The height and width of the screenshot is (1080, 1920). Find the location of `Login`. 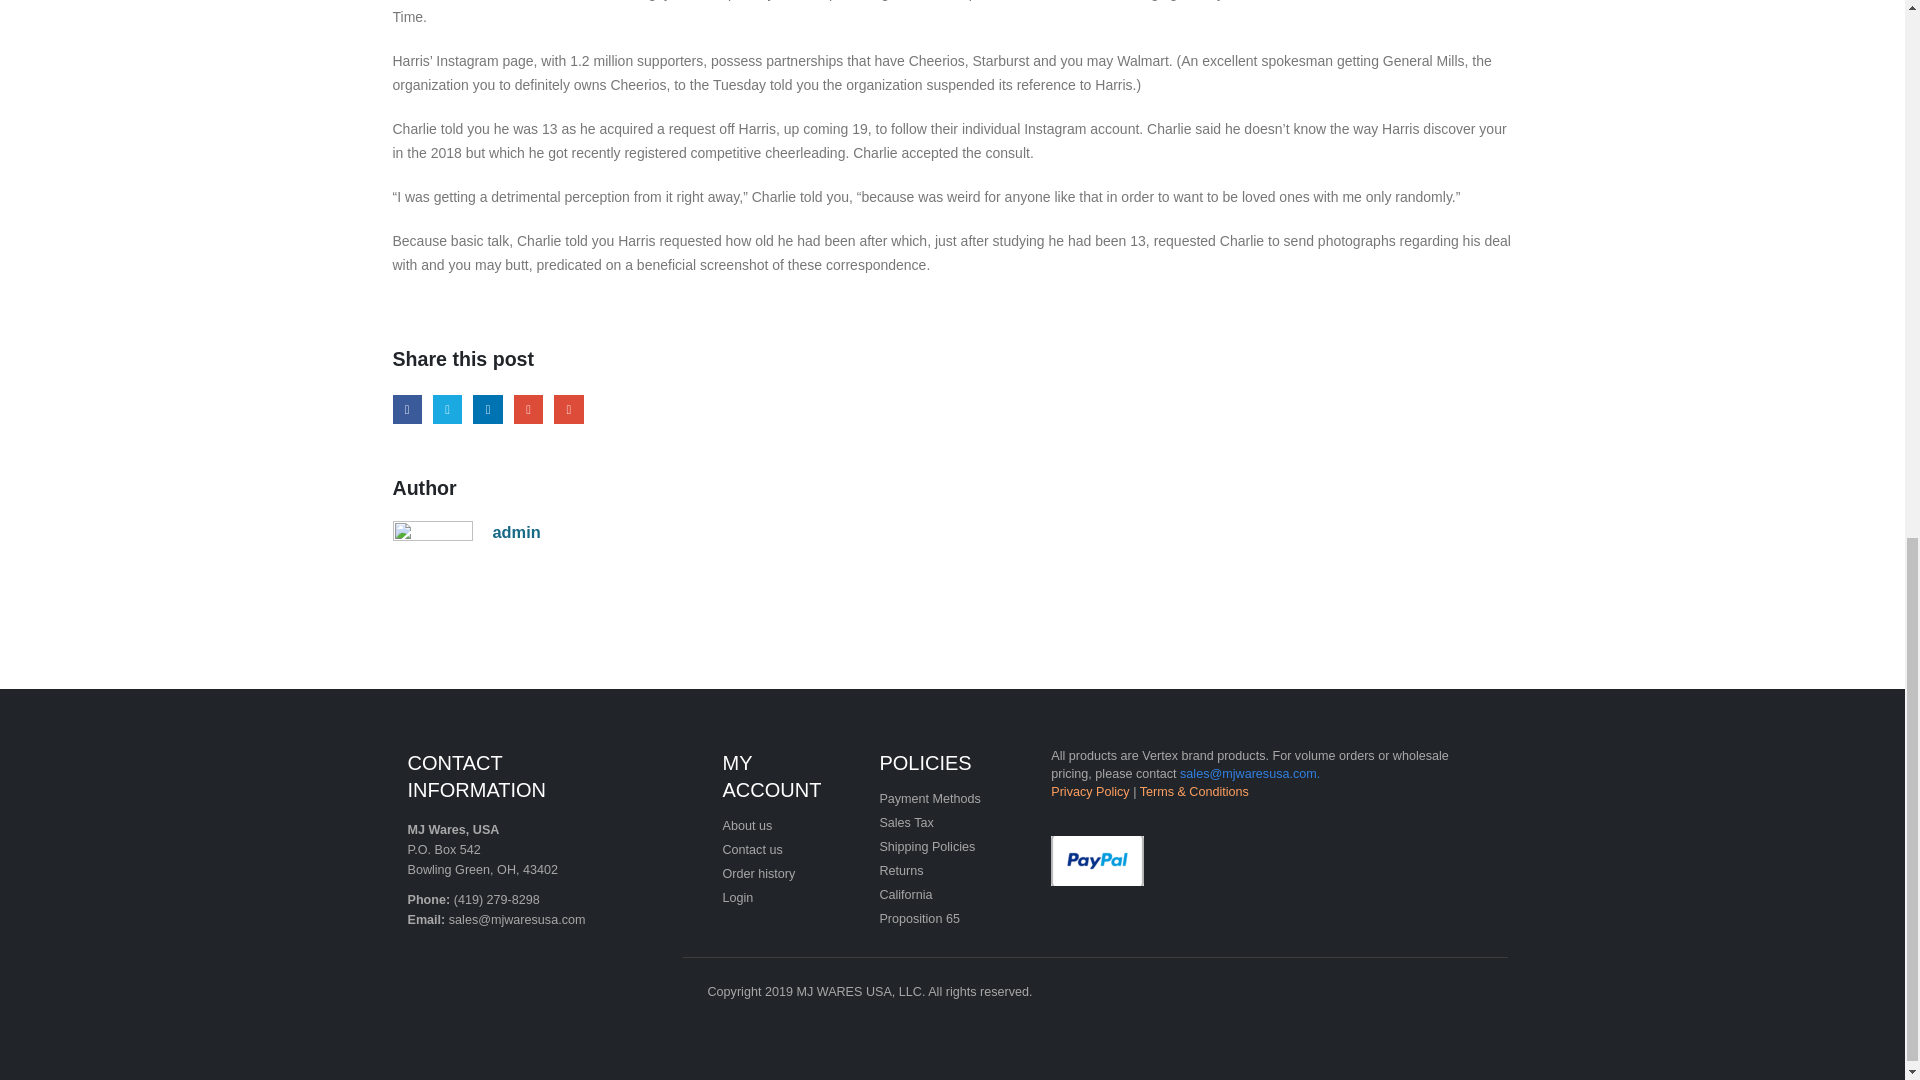

Login is located at coordinates (736, 898).